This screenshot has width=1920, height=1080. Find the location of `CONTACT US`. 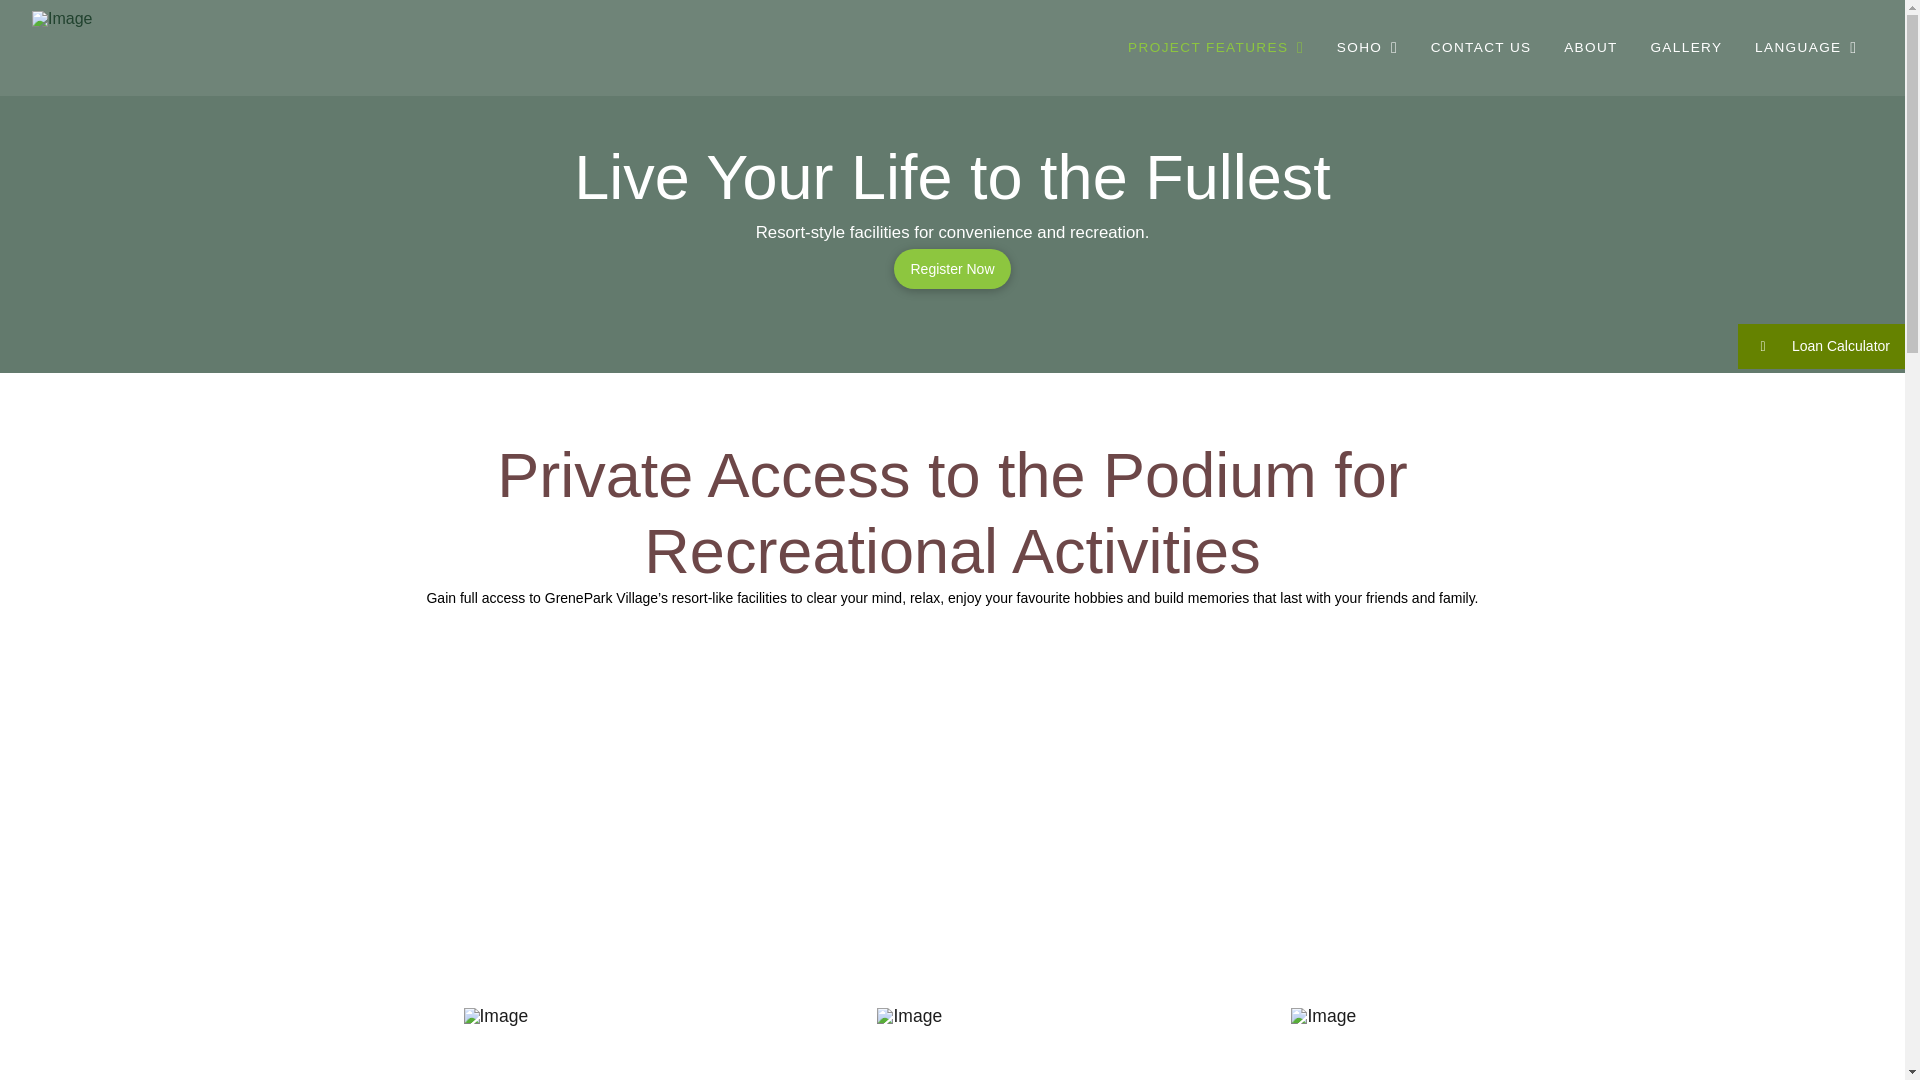

CONTACT US is located at coordinates (1480, 48).